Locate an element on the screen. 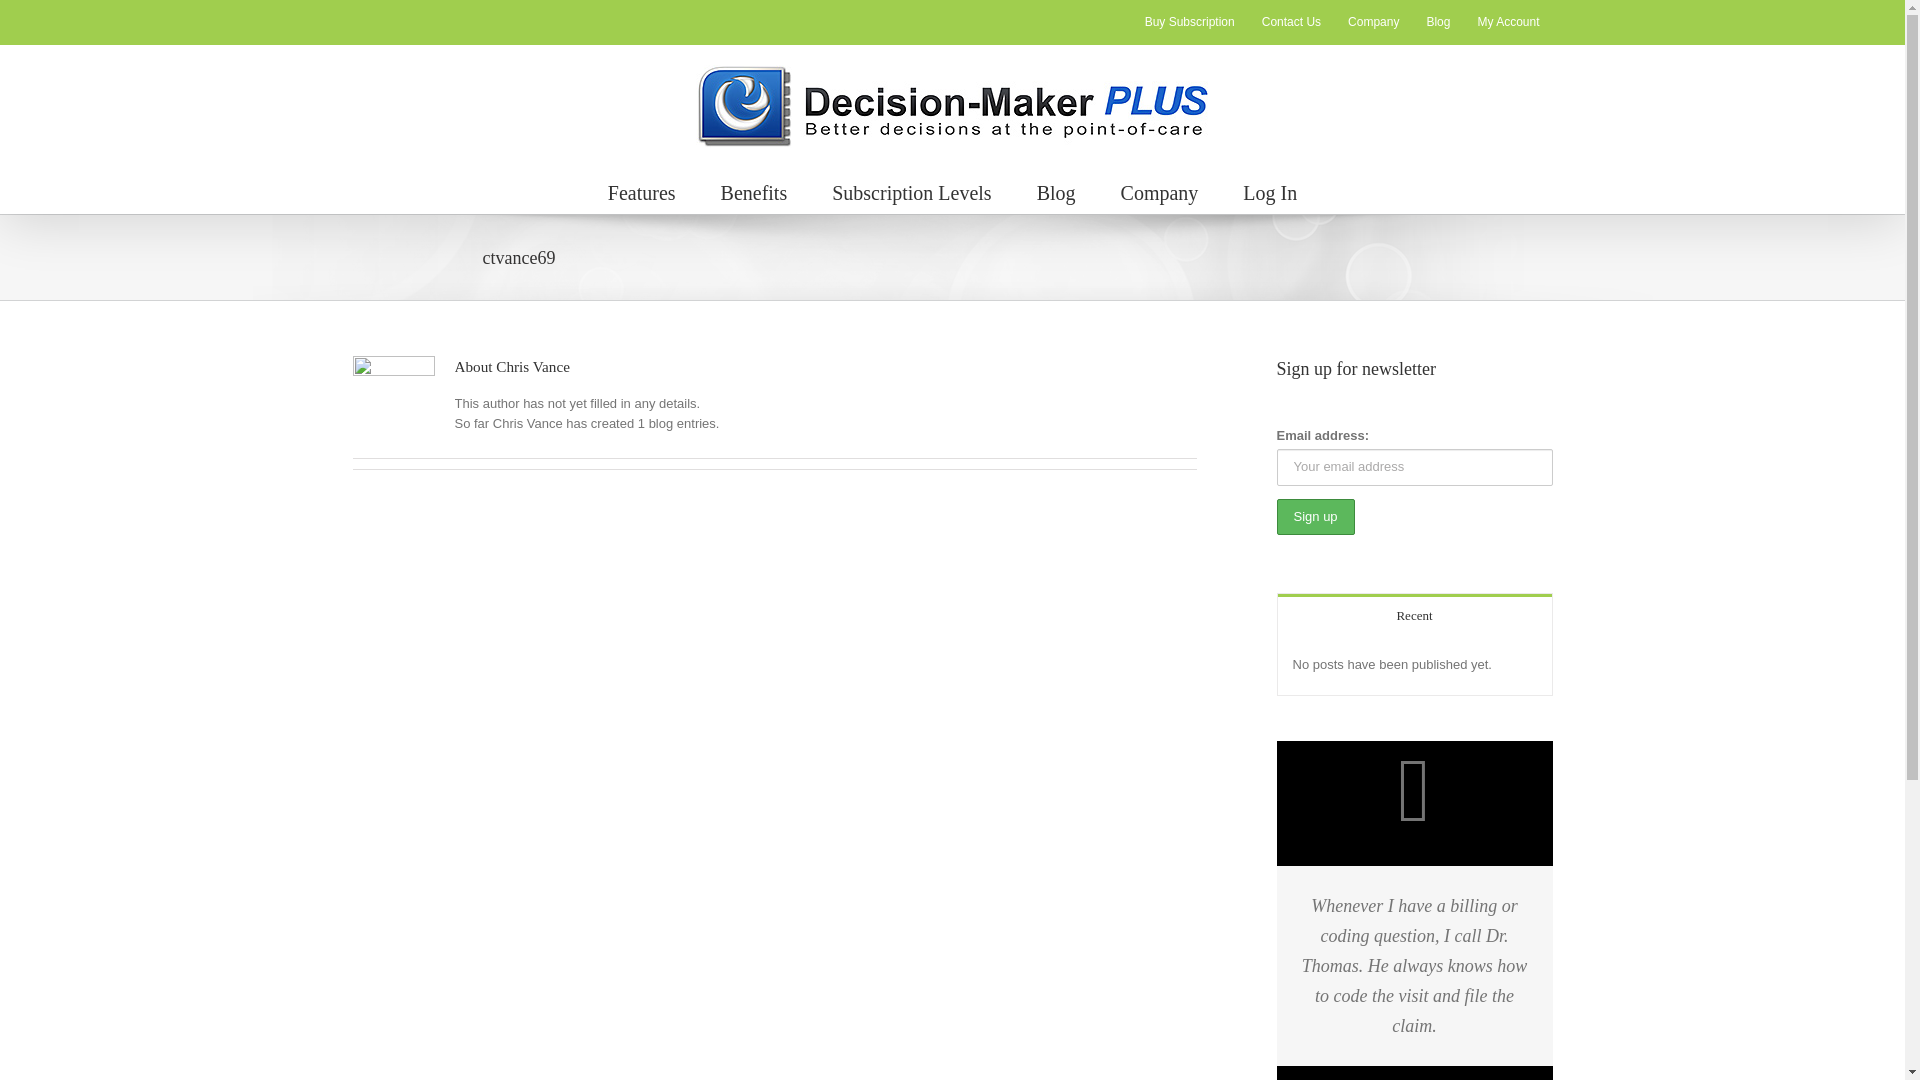 Image resolution: width=1920 pixels, height=1080 pixels. Subscription Levels is located at coordinates (910, 190).